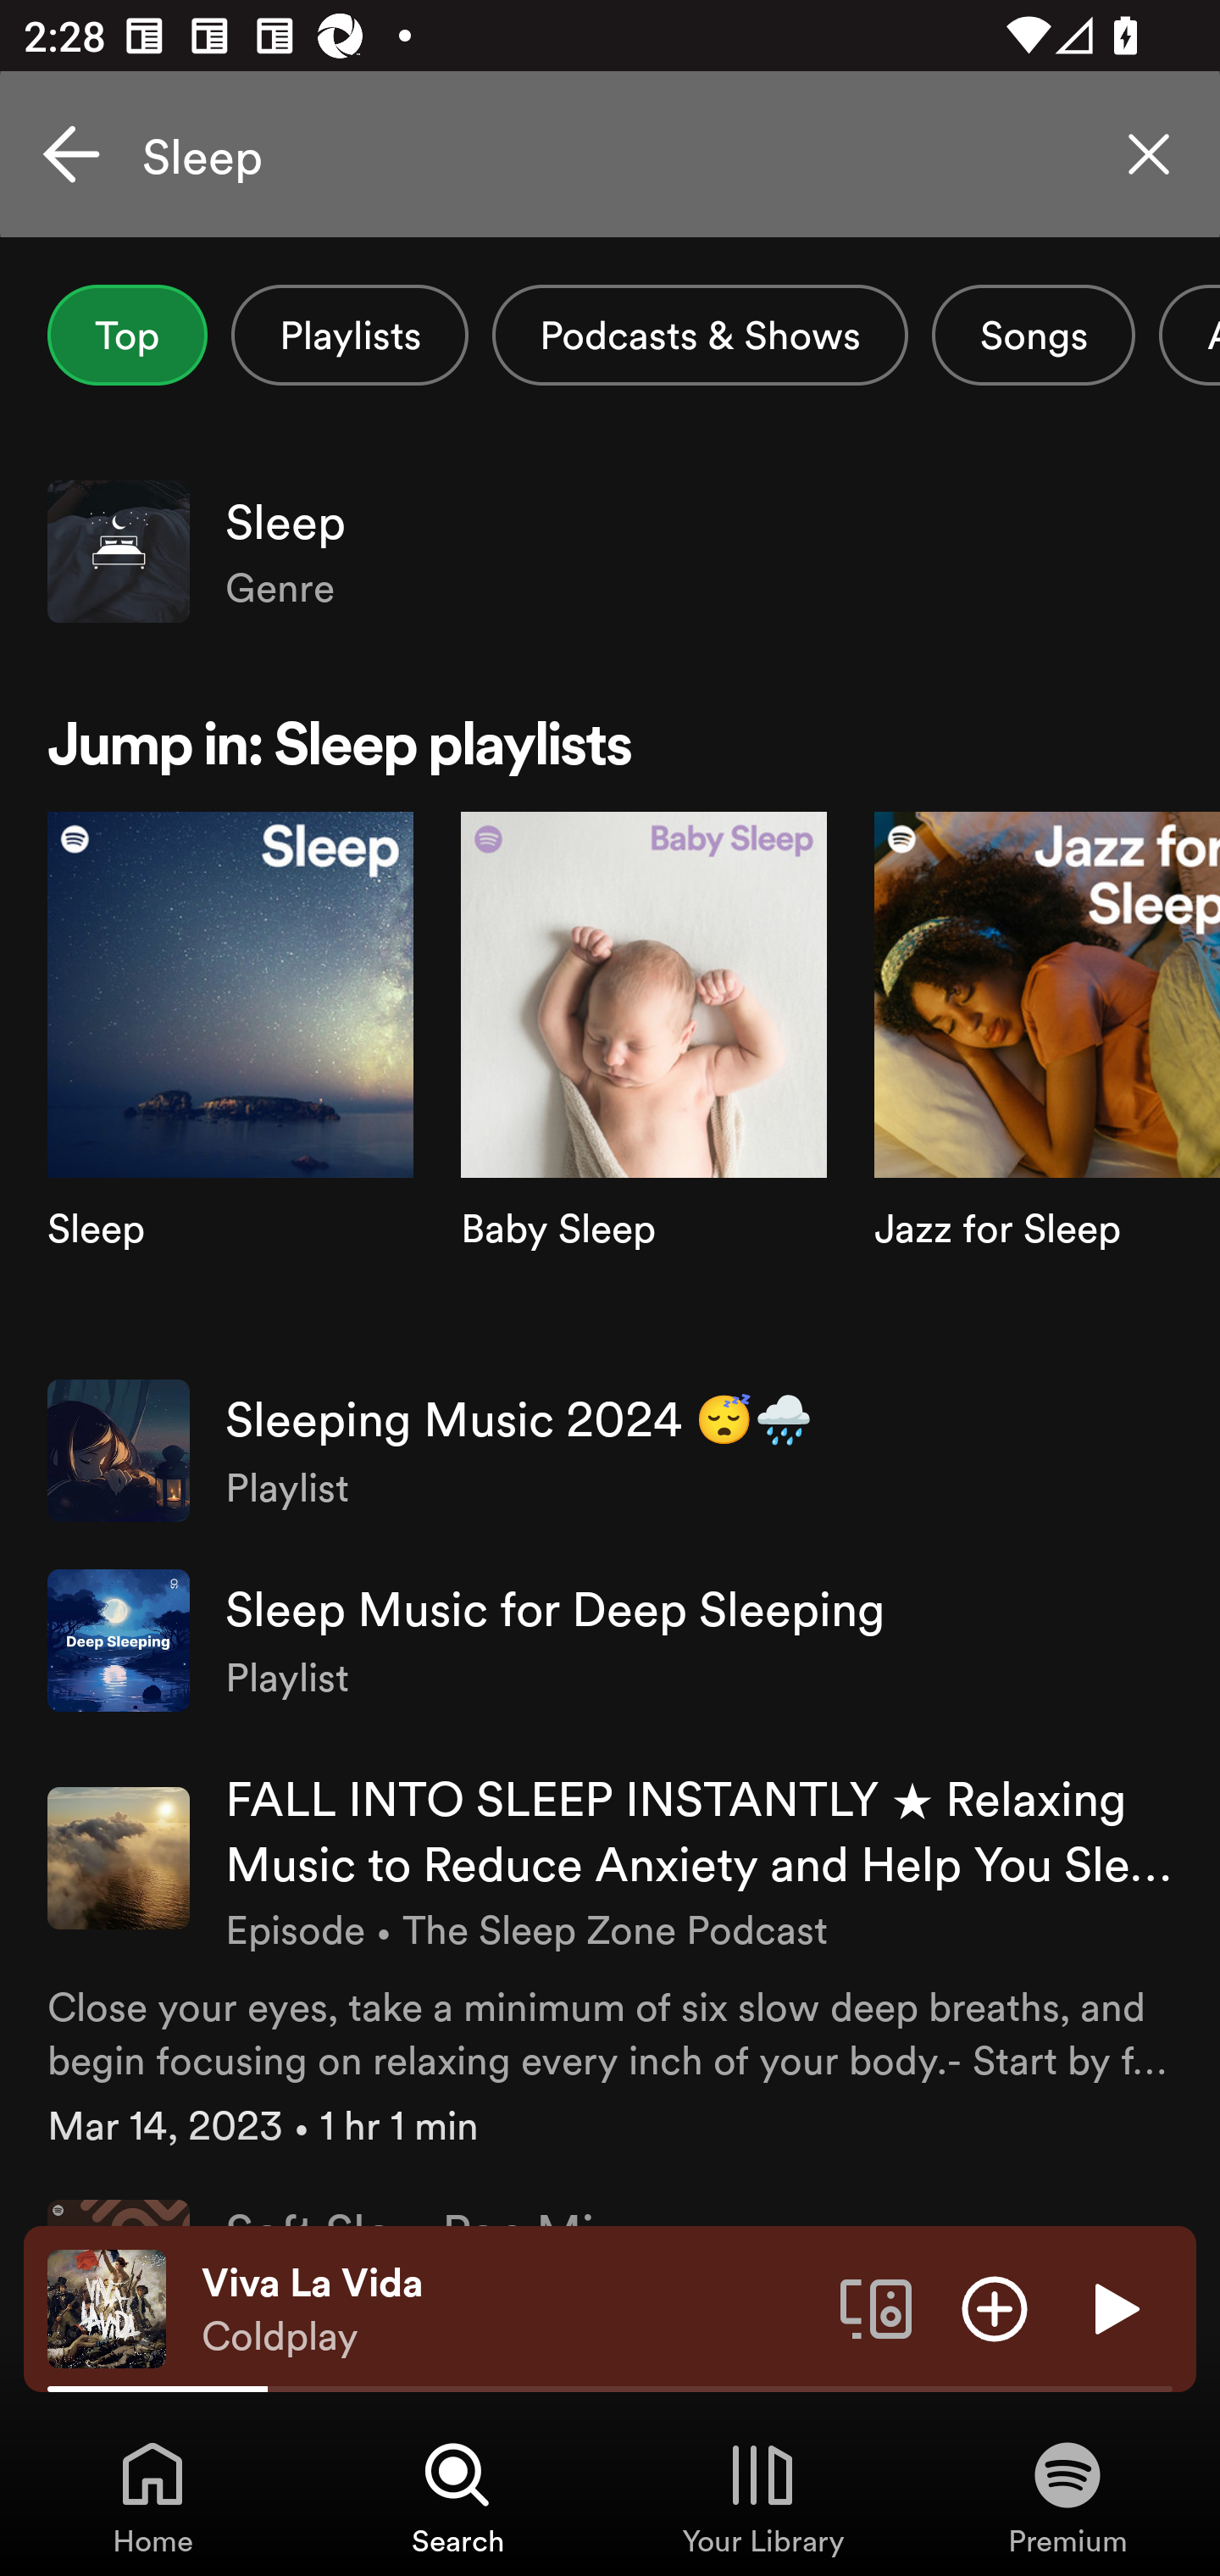 The image size is (1220, 2576). Describe the element at coordinates (1067, 2496) in the screenshot. I see `Premium, Tab 4 of 4 Premium Premium` at that location.